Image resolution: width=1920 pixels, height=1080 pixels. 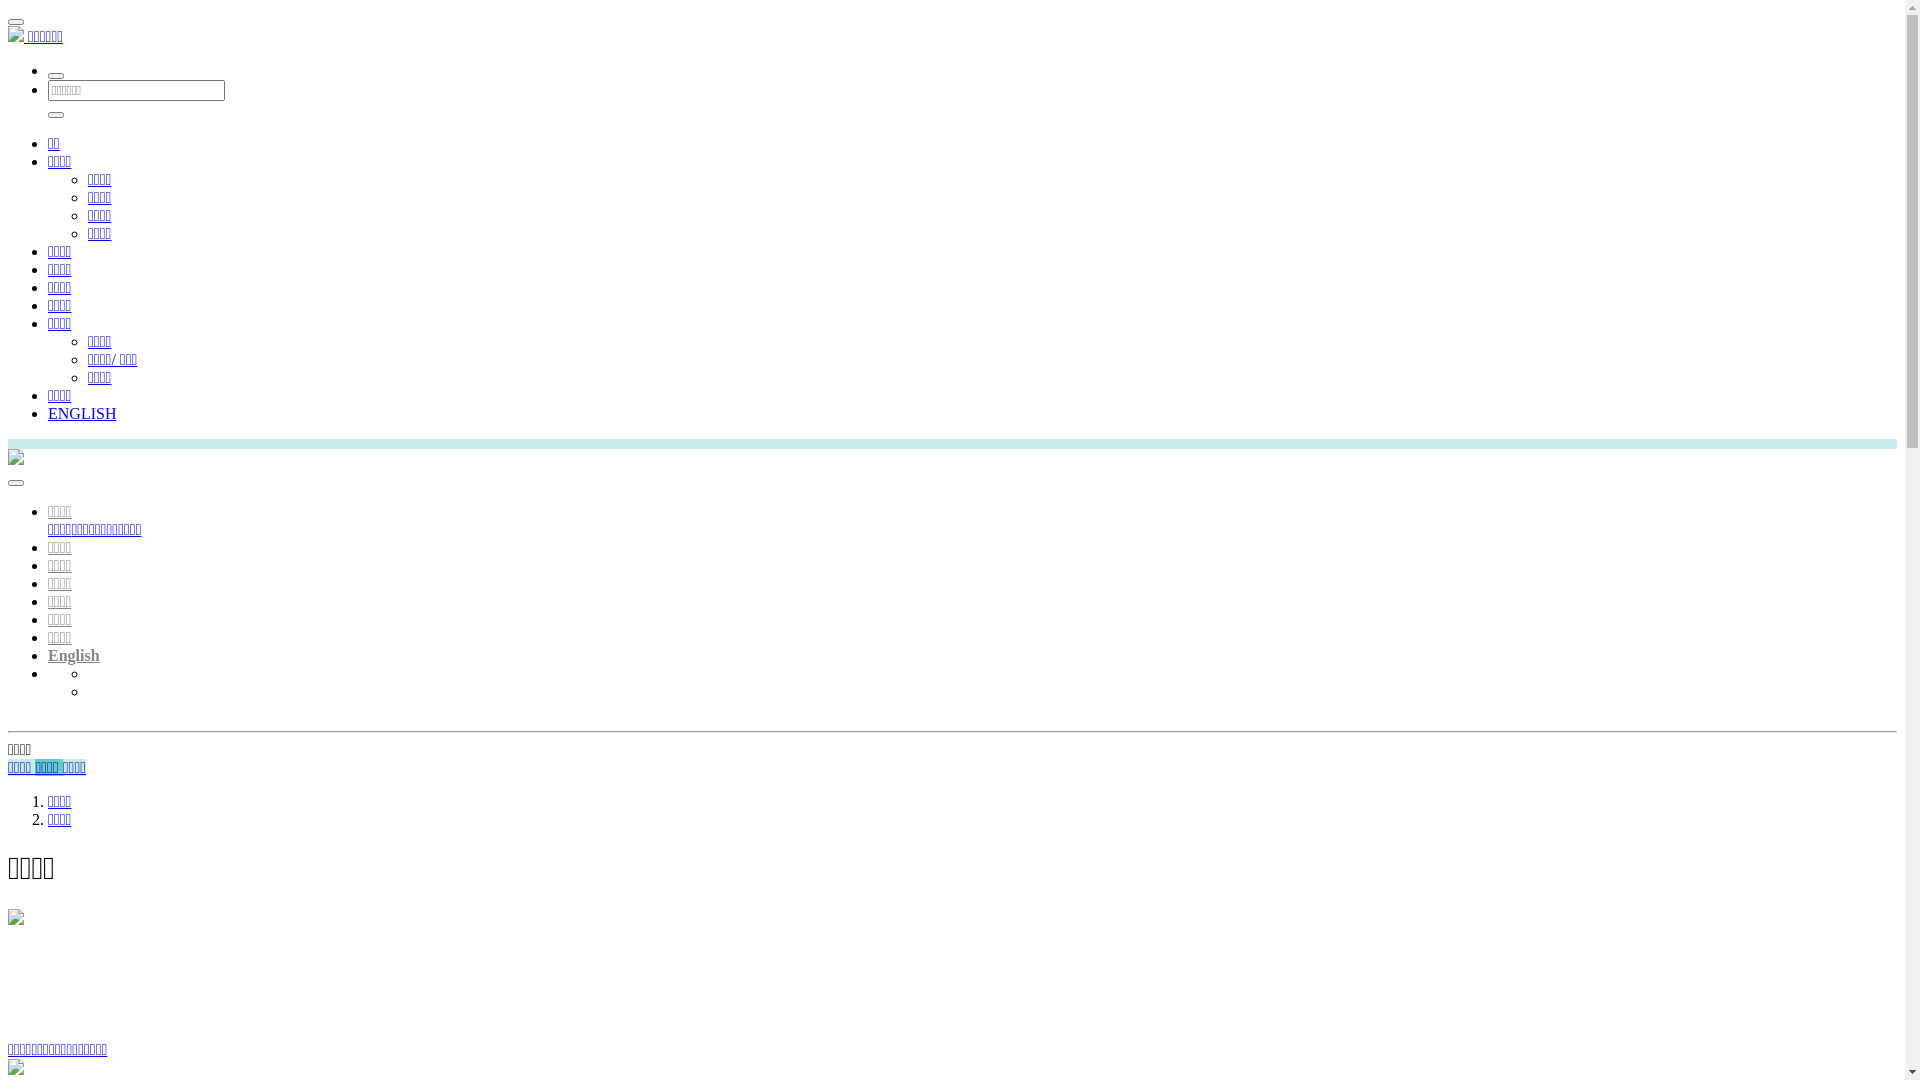 What do you see at coordinates (82, 414) in the screenshot?
I see `ENGLISH` at bounding box center [82, 414].